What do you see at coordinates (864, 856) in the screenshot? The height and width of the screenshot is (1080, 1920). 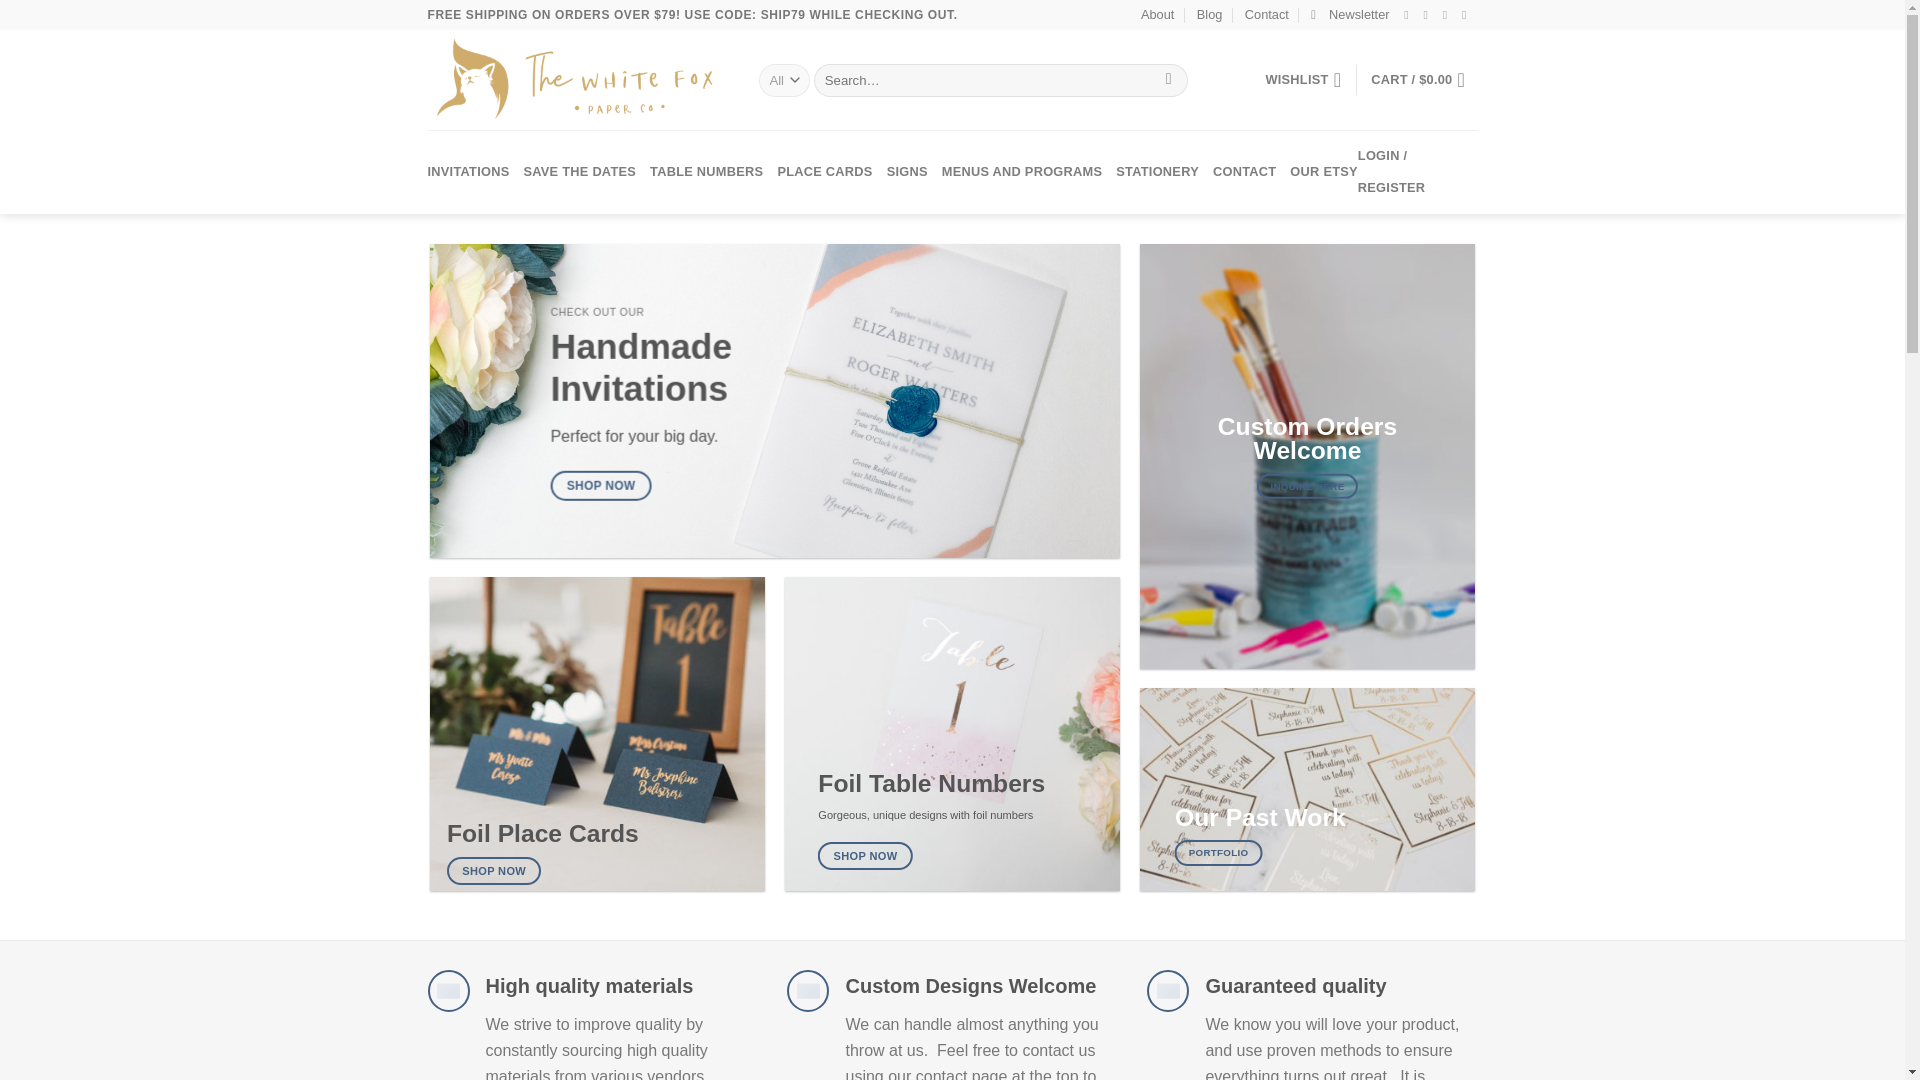 I see `SHOP NOW` at bounding box center [864, 856].